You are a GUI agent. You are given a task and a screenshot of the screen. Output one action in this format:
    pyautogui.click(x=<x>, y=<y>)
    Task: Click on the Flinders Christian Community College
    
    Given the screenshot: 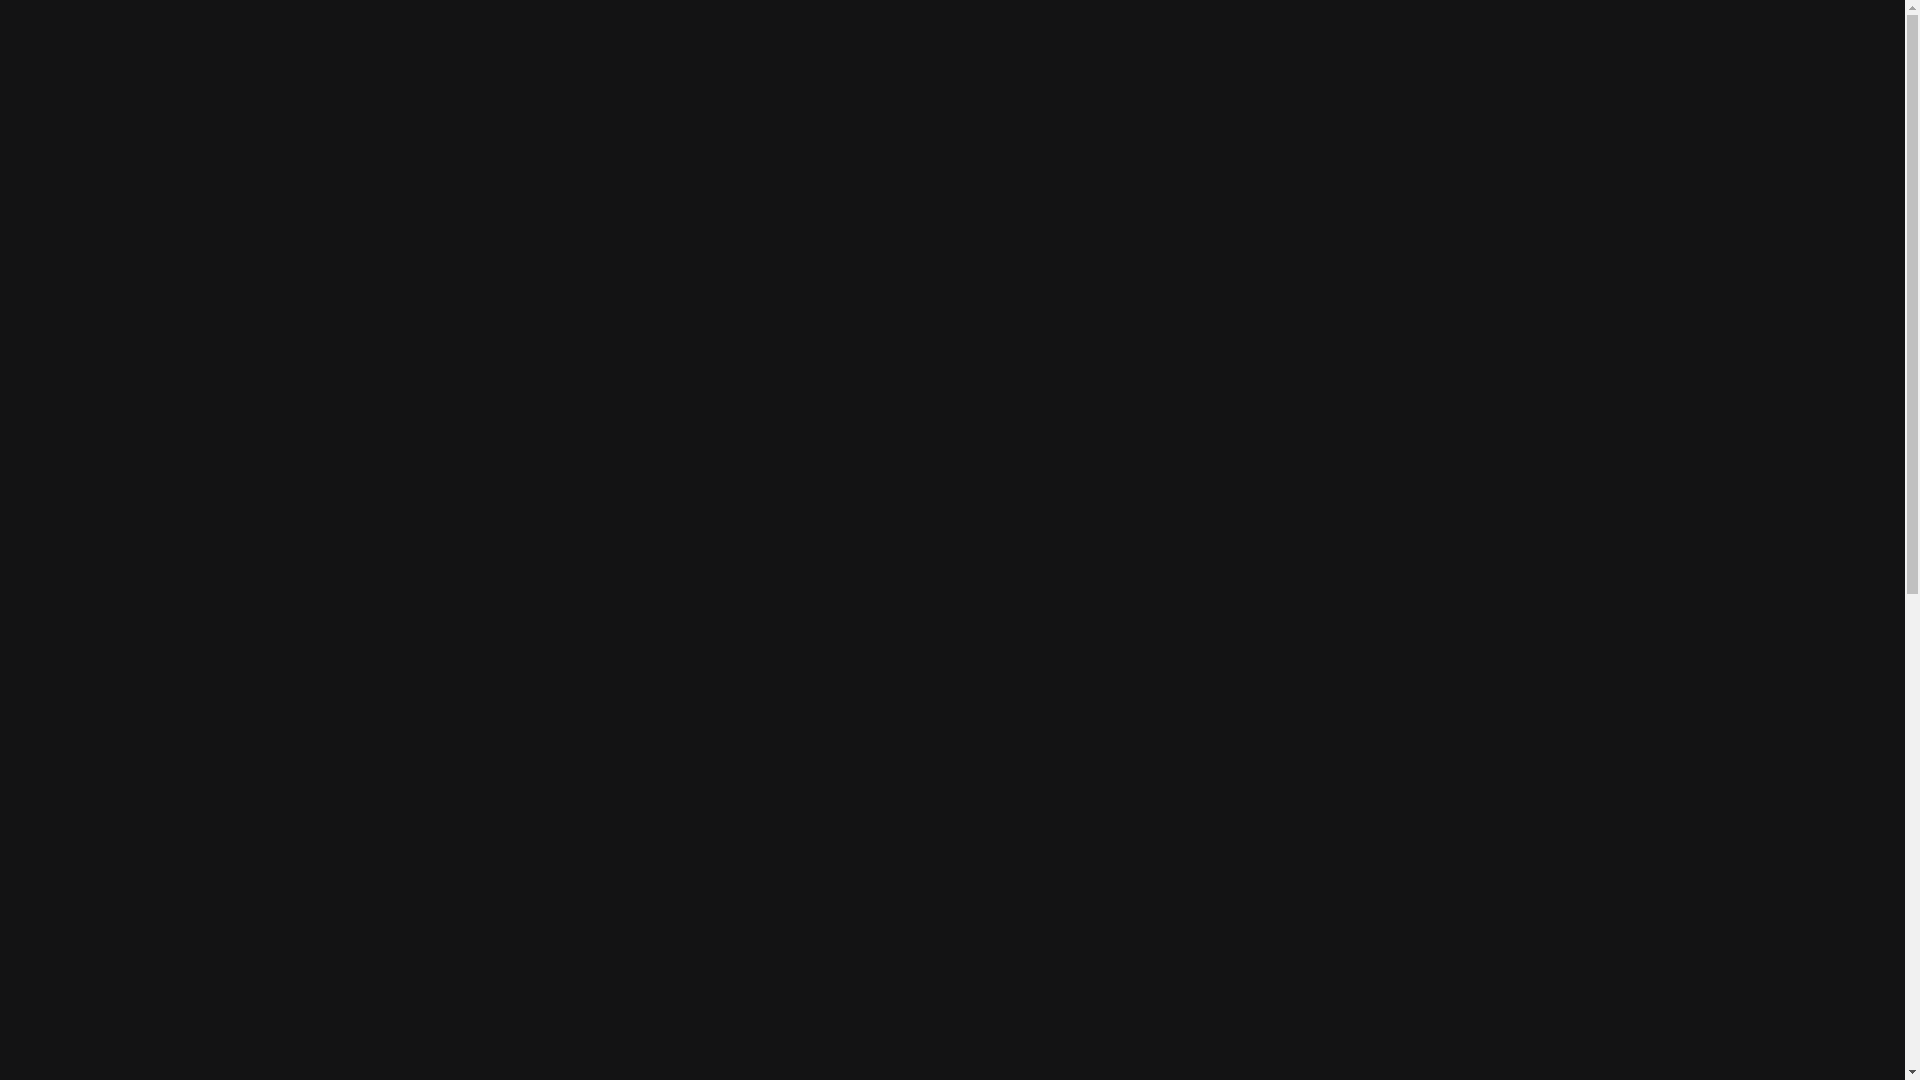 What is the action you would take?
    pyautogui.click(x=635, y=966)
    